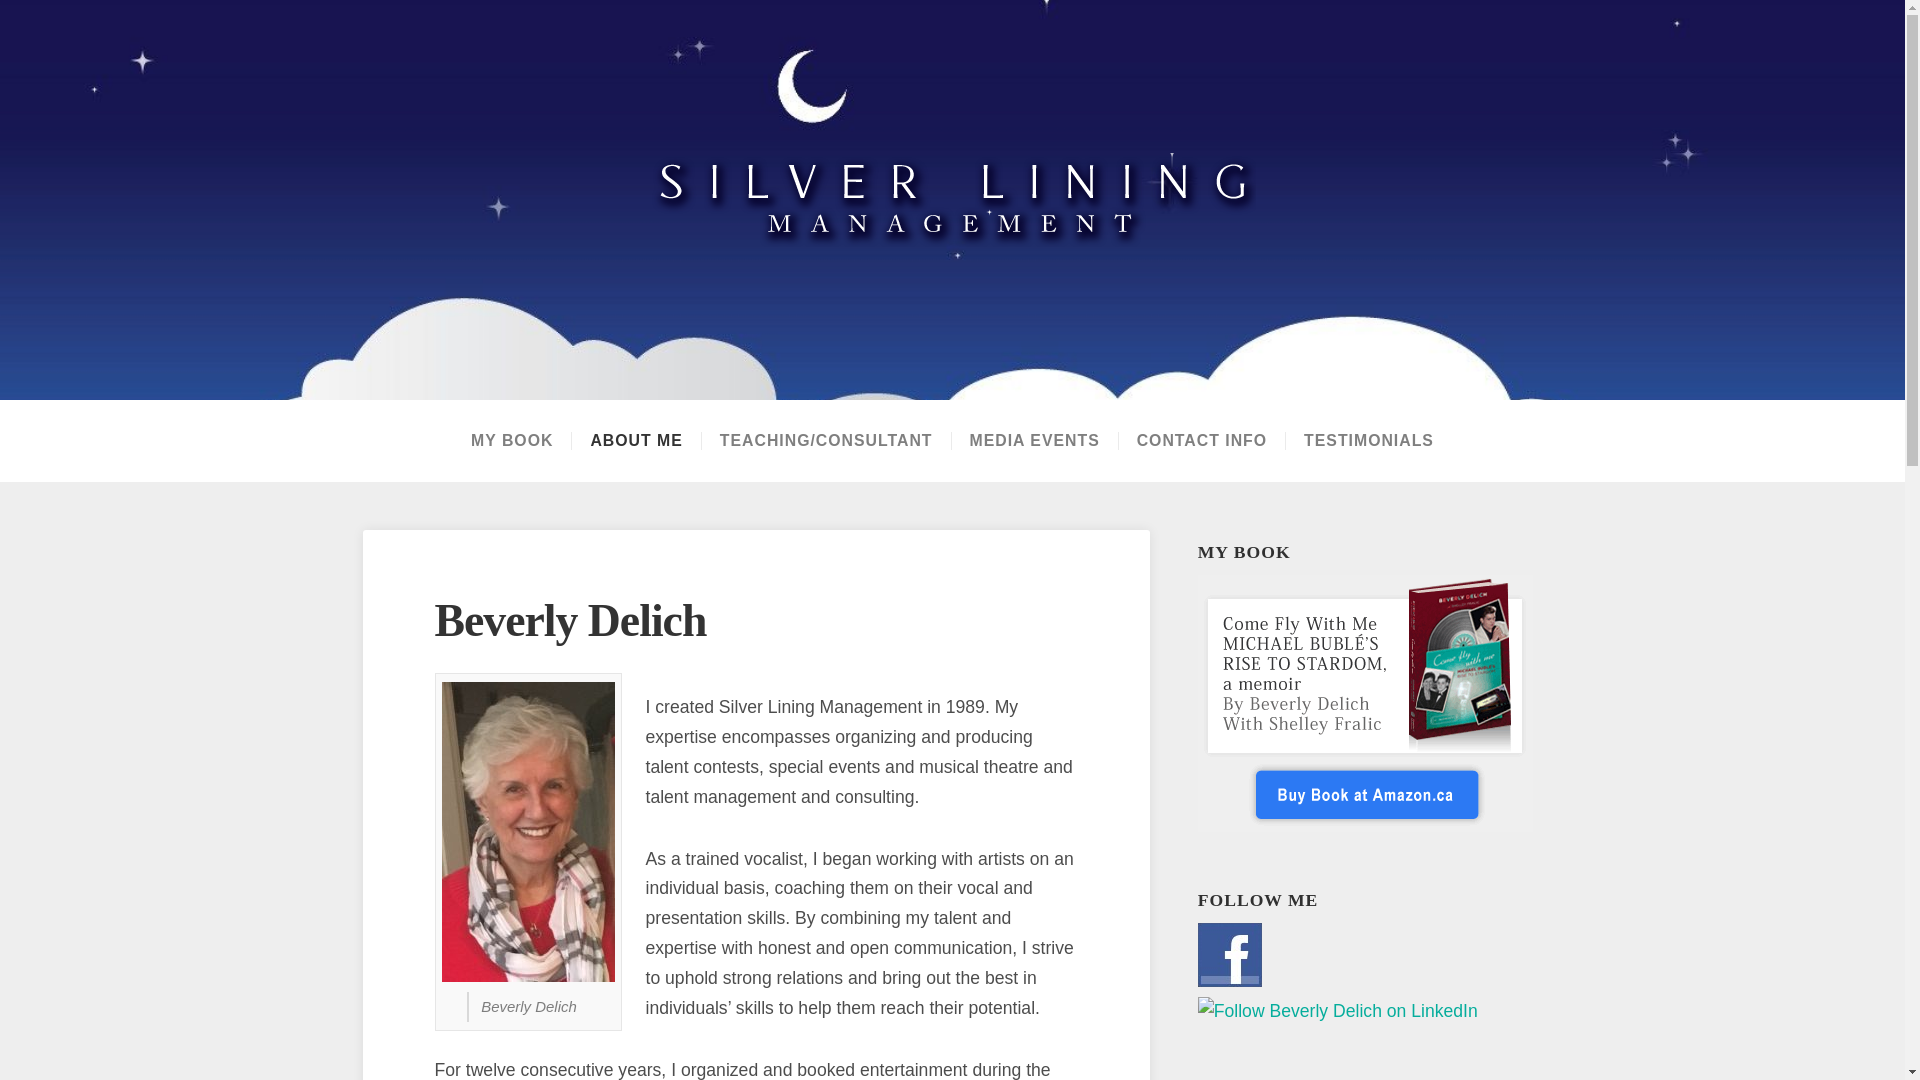 The image size is (1920, 1080). I want to click on Follow Beverly Delich on Facebook, so click(1230, 955).